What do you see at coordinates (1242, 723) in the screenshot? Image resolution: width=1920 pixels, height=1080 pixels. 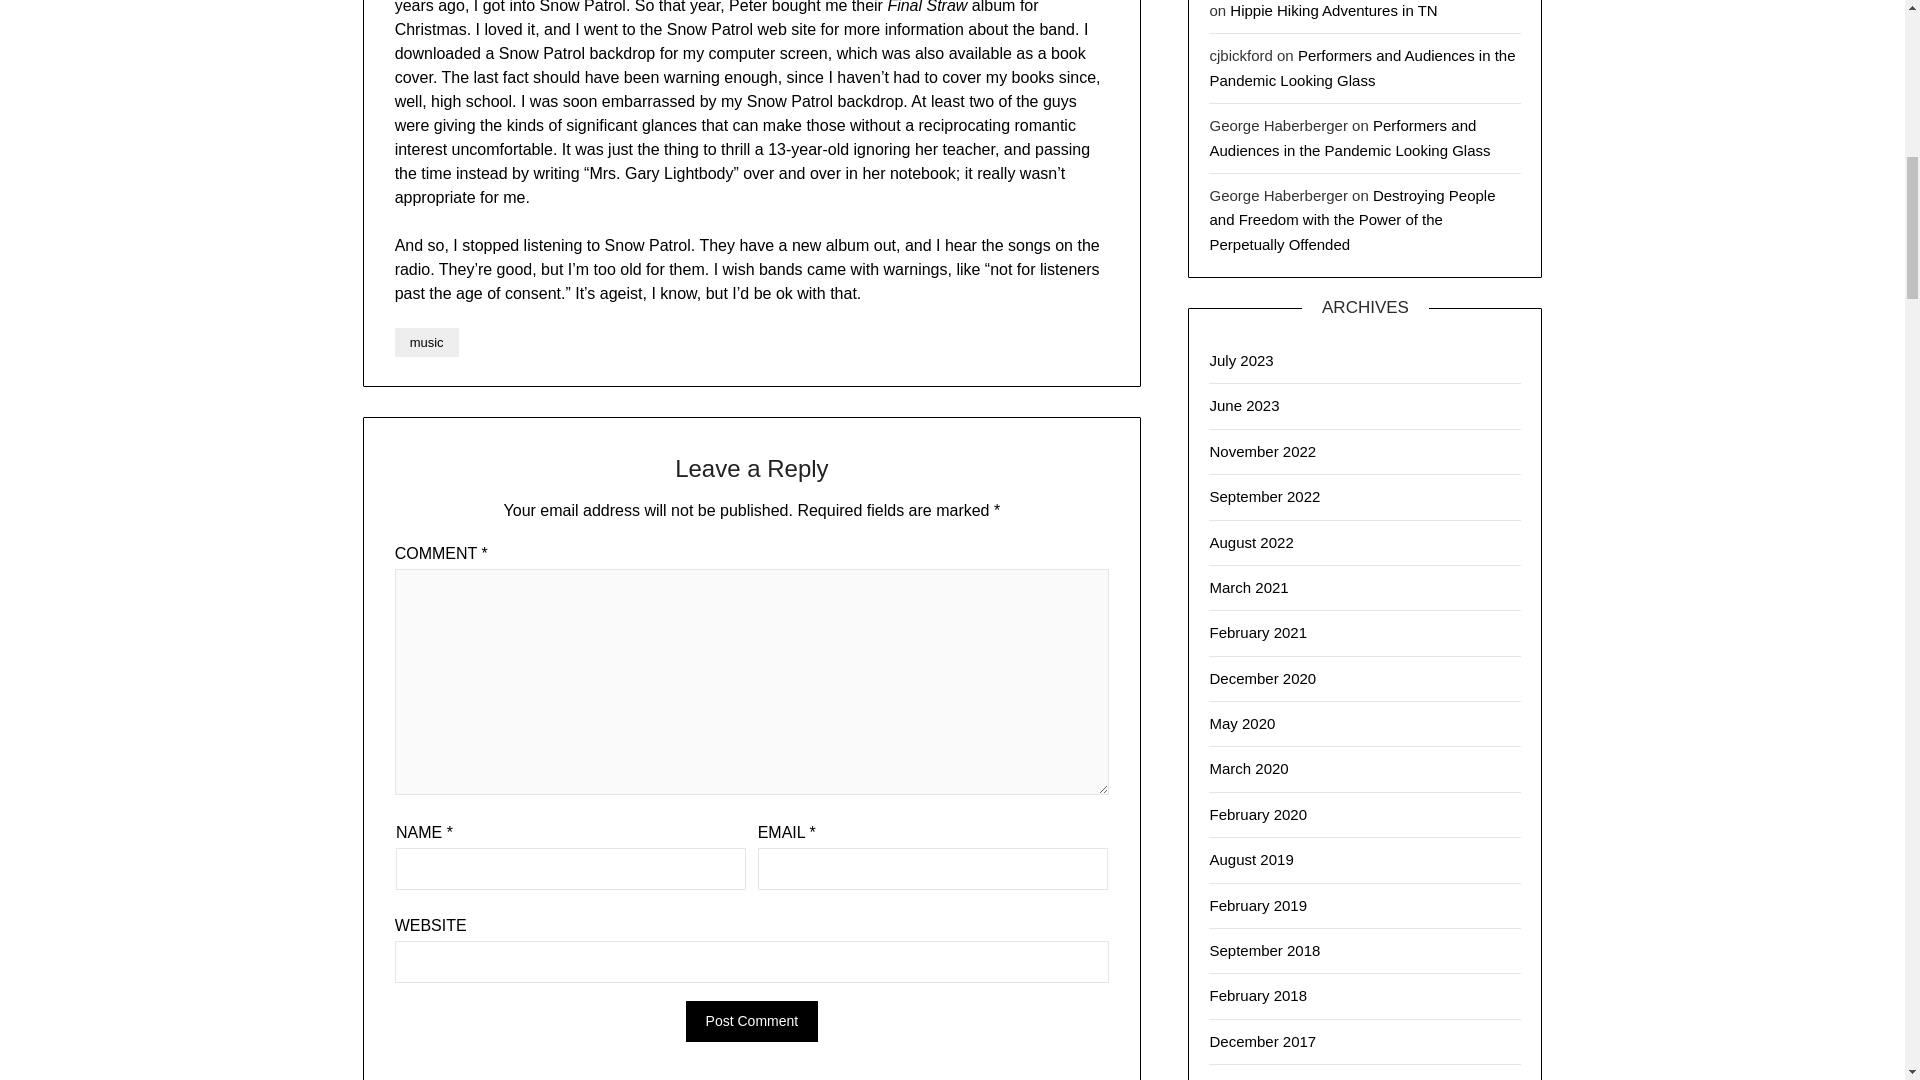 I see `May 2020` at bounding box center [1242, 723].